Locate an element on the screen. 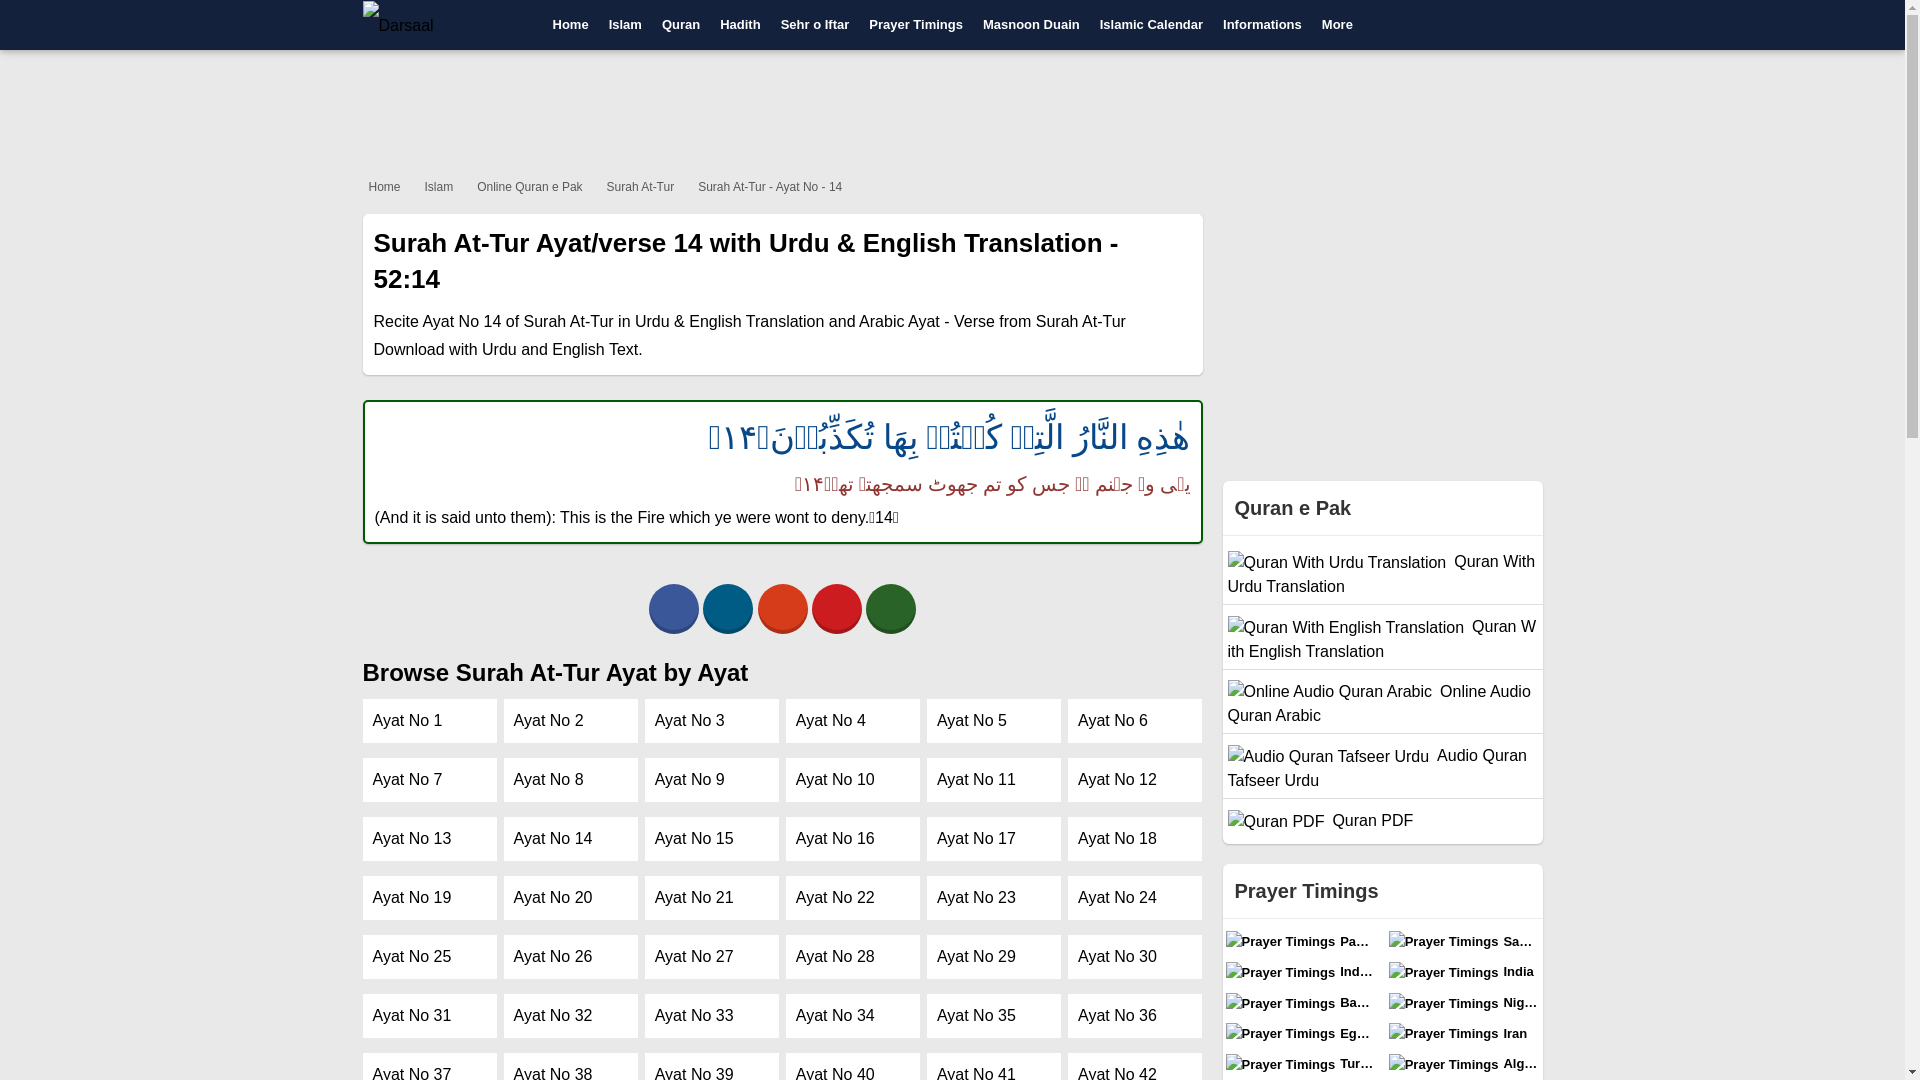 The width and height of the screenshot is (1920, 1080). Prayer Timings is located at coordinates (916, 24).